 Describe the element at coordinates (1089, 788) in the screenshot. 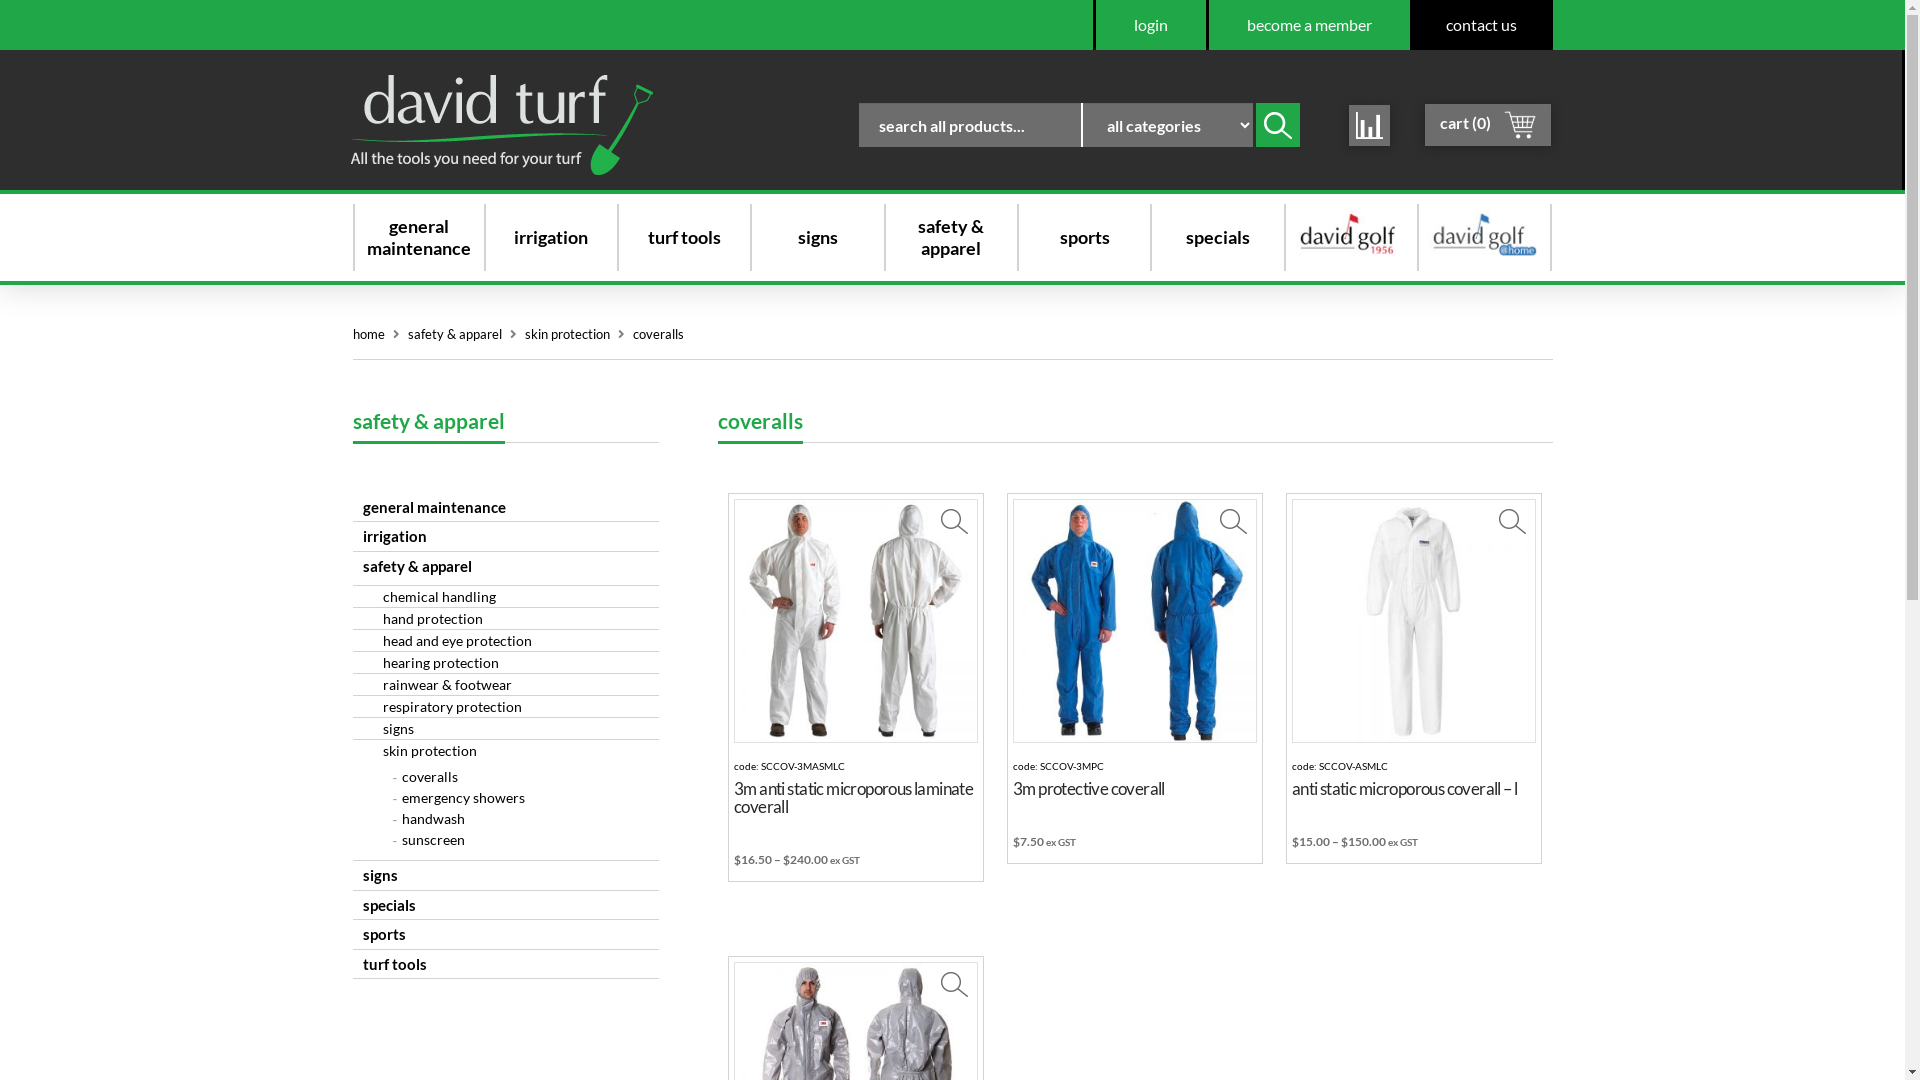

I see `3m protective coverall` at that location.